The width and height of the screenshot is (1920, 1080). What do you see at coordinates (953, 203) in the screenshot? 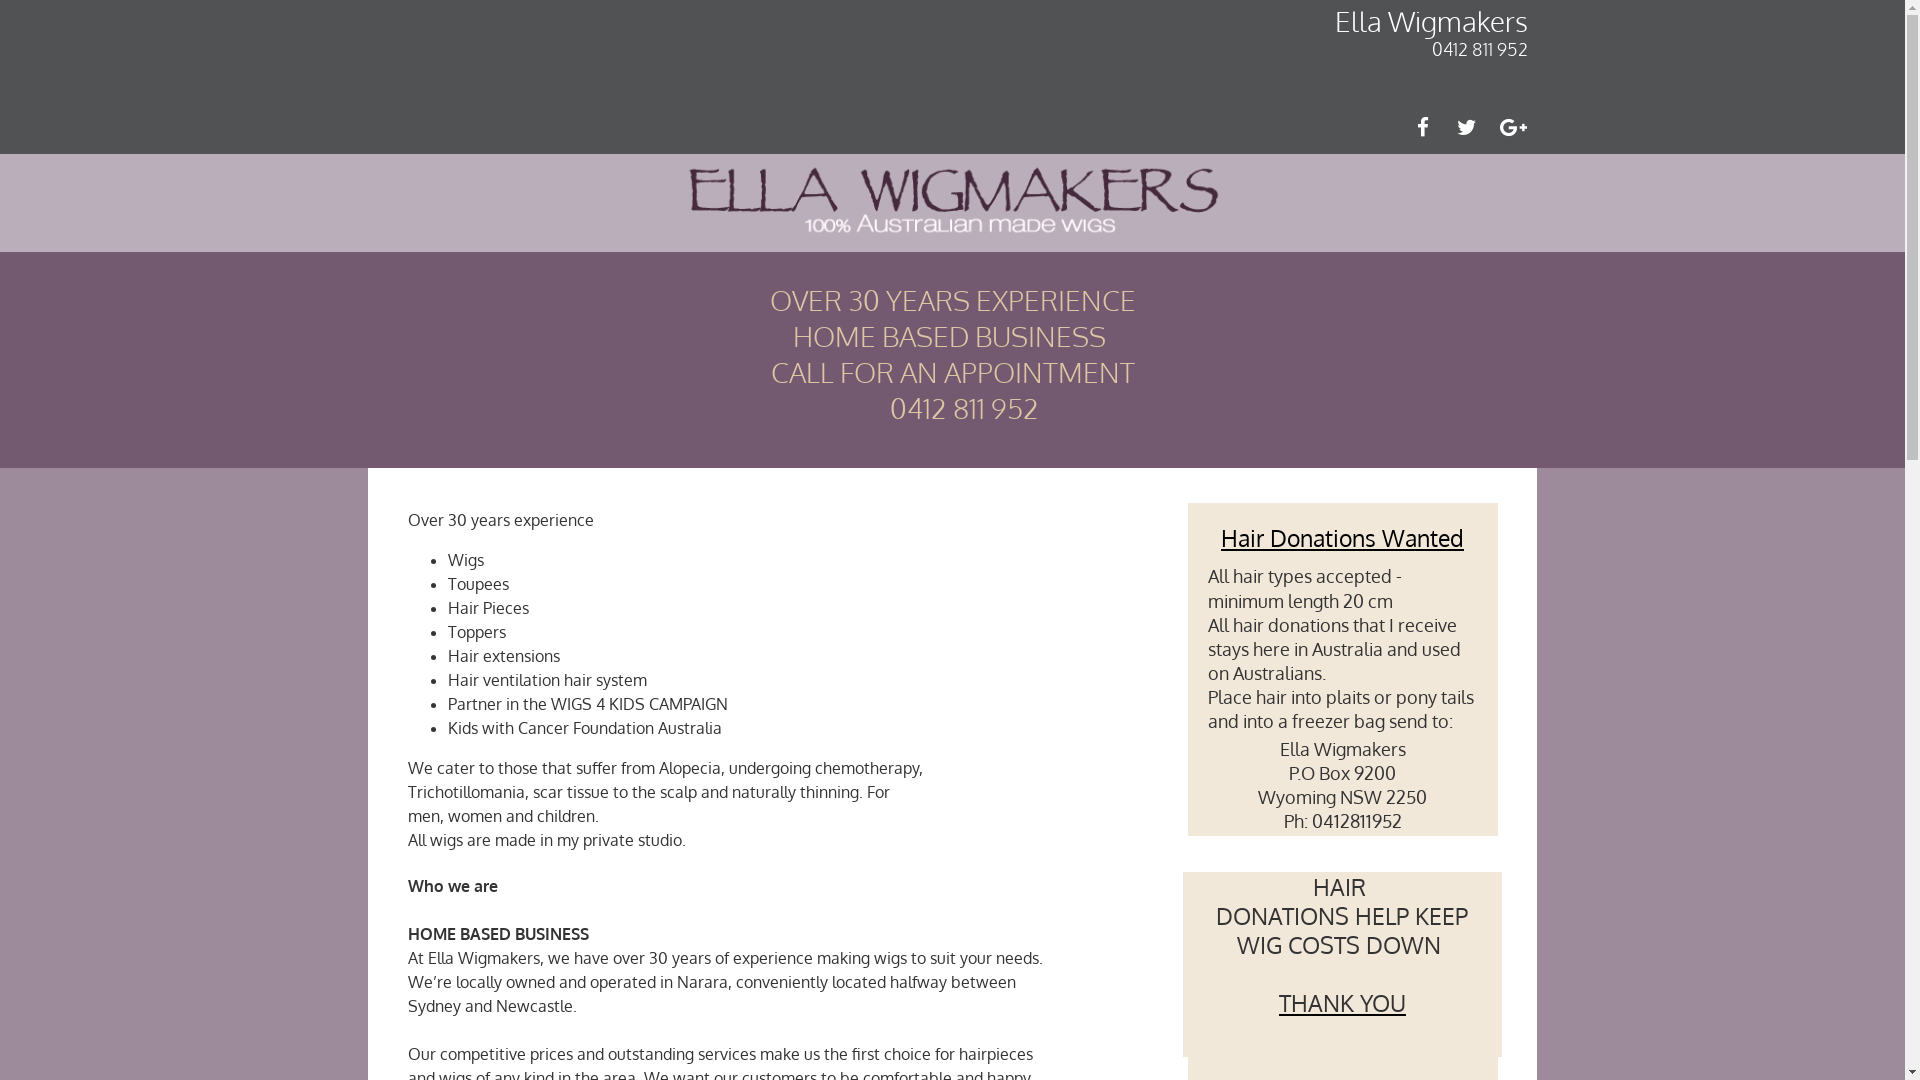
I see `Ella Wigmakers logo` at bounding box center [953, 203].